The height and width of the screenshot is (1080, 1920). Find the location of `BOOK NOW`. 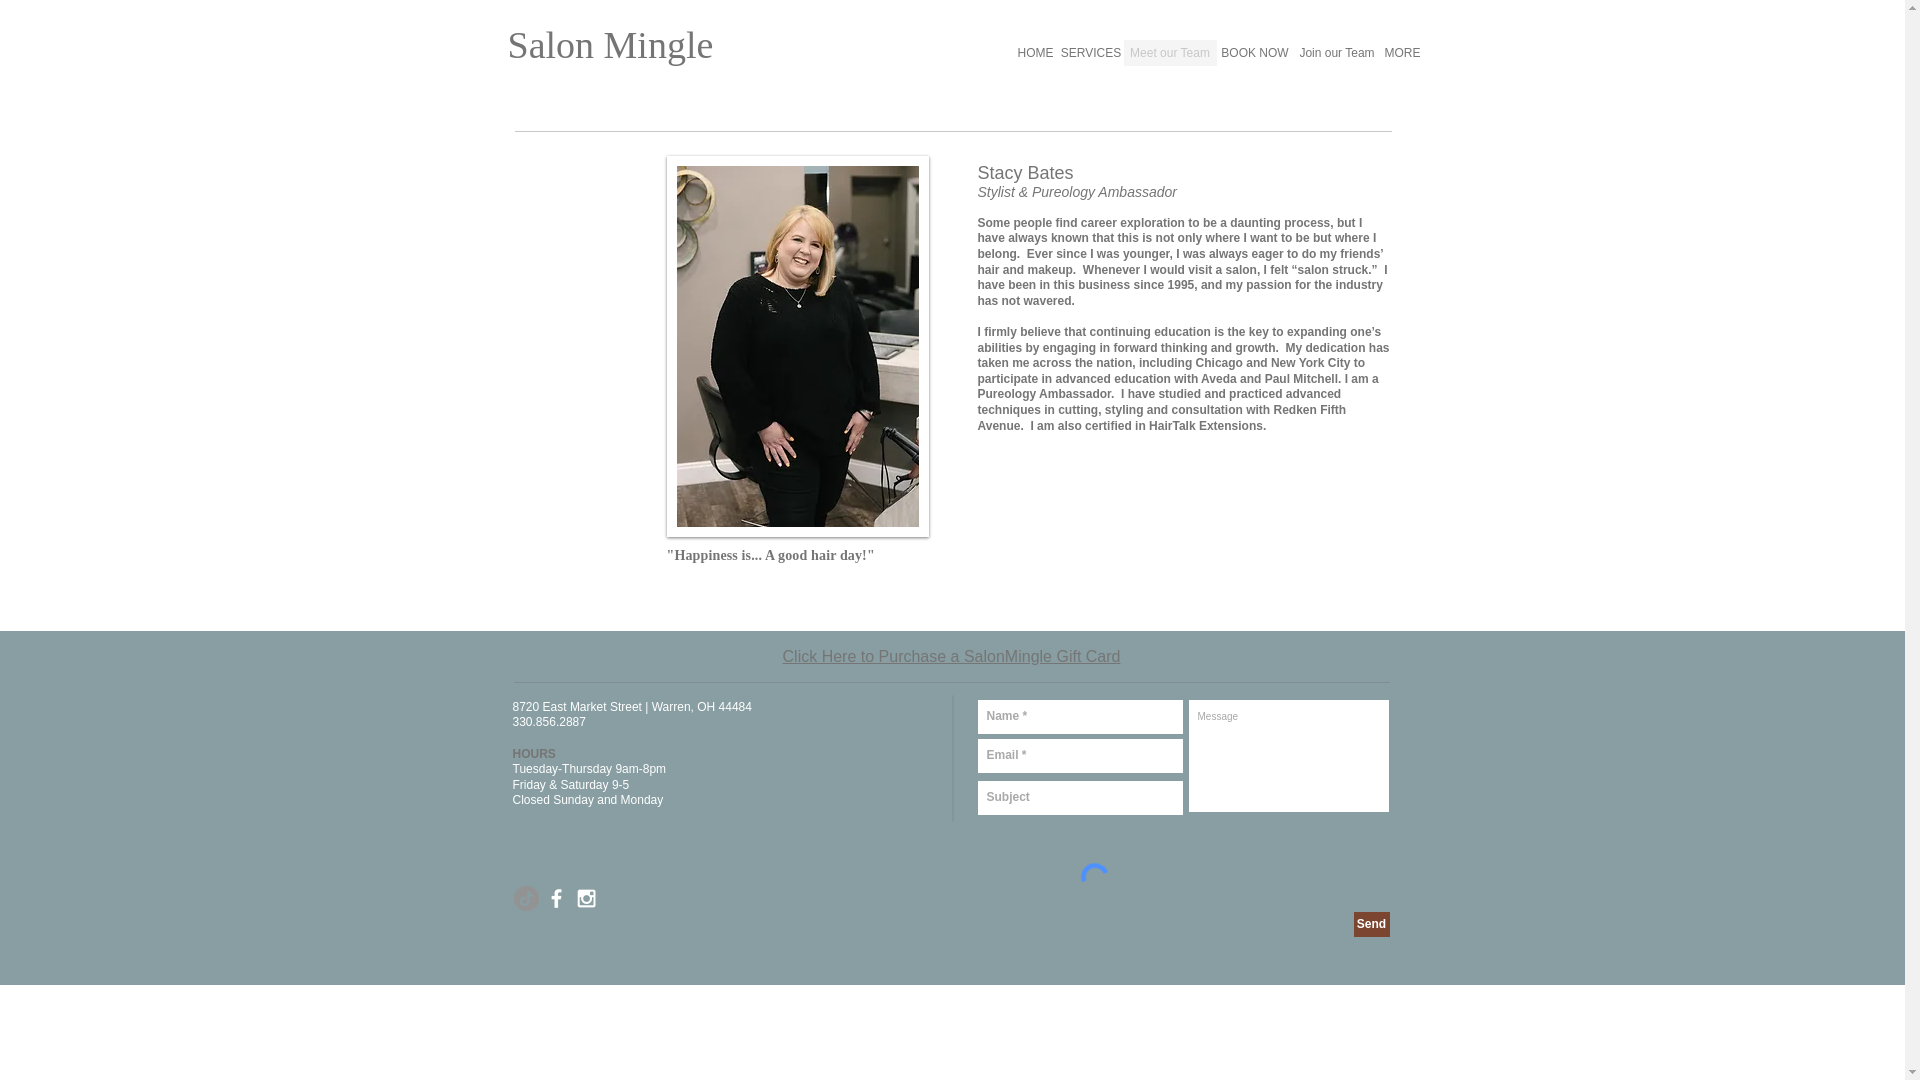

BOOK NOW is located at coordinates (1254, 52).